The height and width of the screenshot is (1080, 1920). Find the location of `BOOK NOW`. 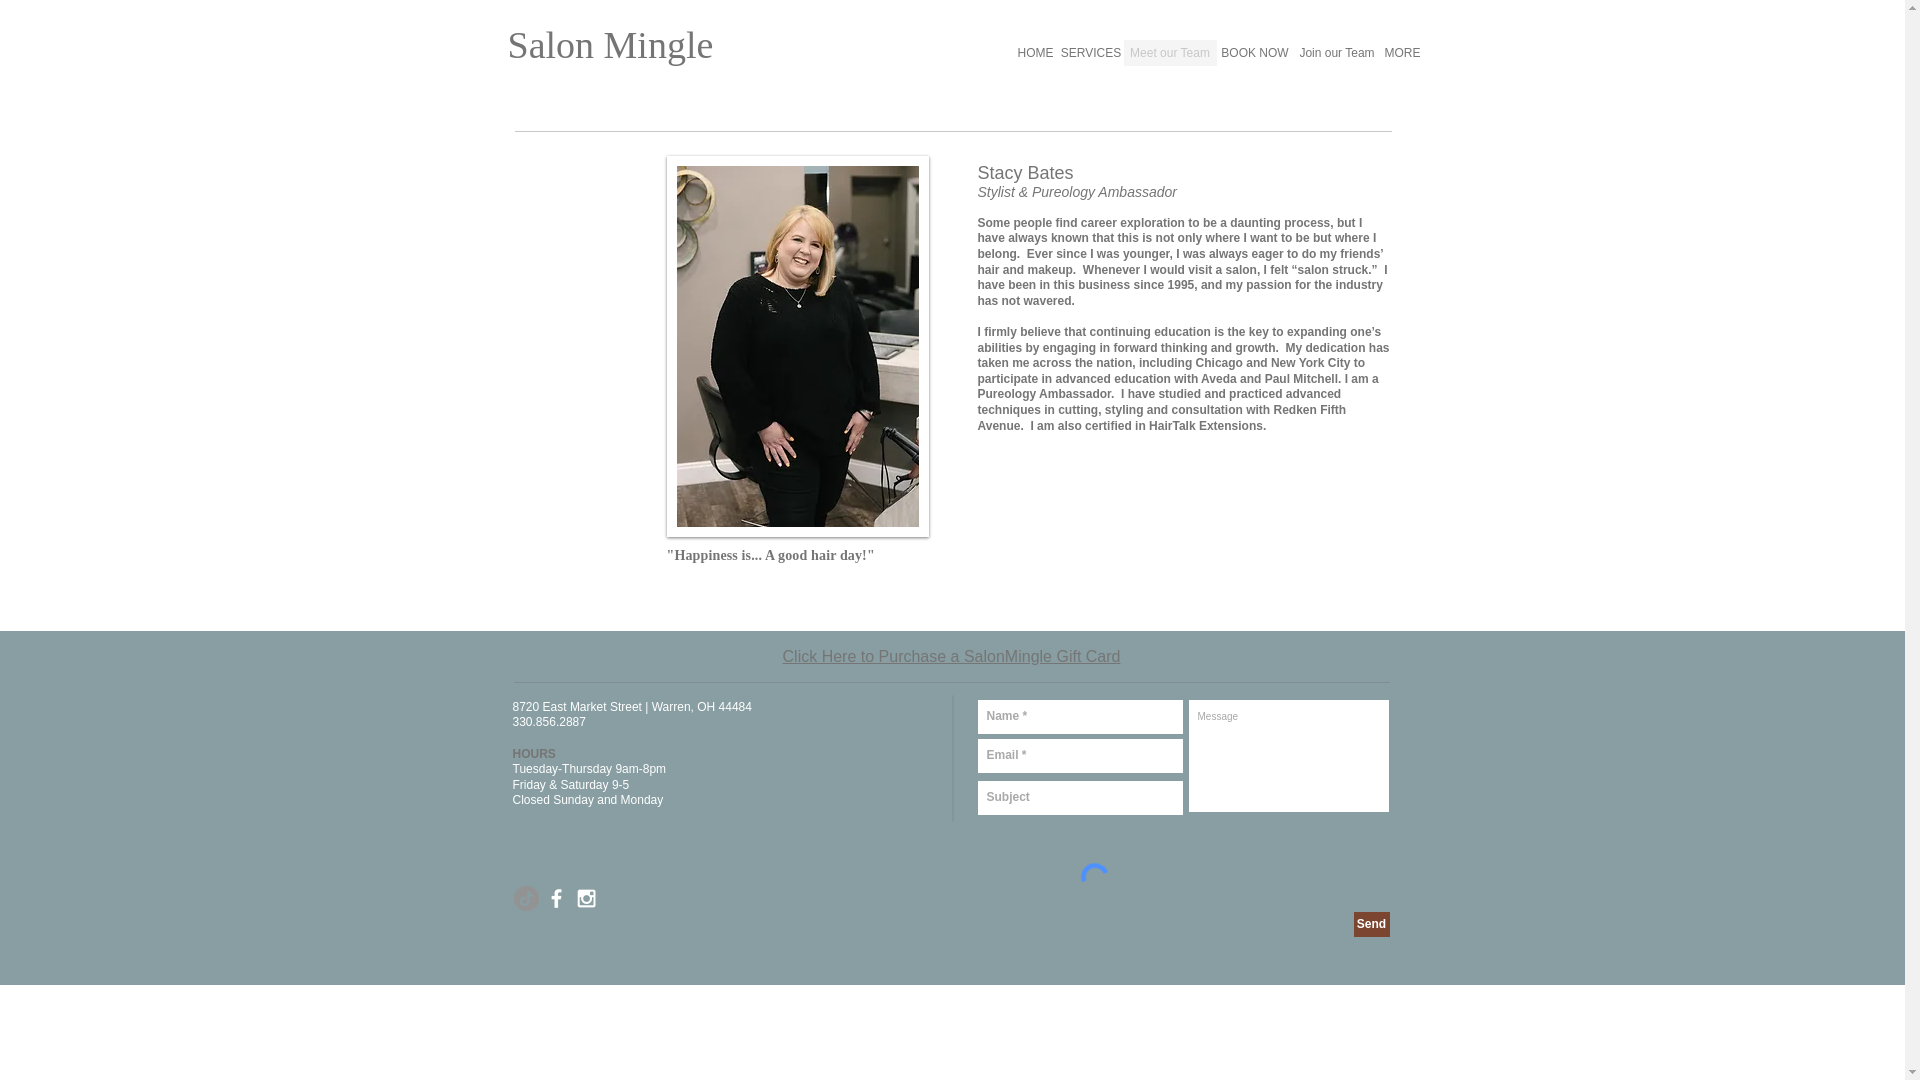

BOOK NOW is located at coordinates (1254, 52).